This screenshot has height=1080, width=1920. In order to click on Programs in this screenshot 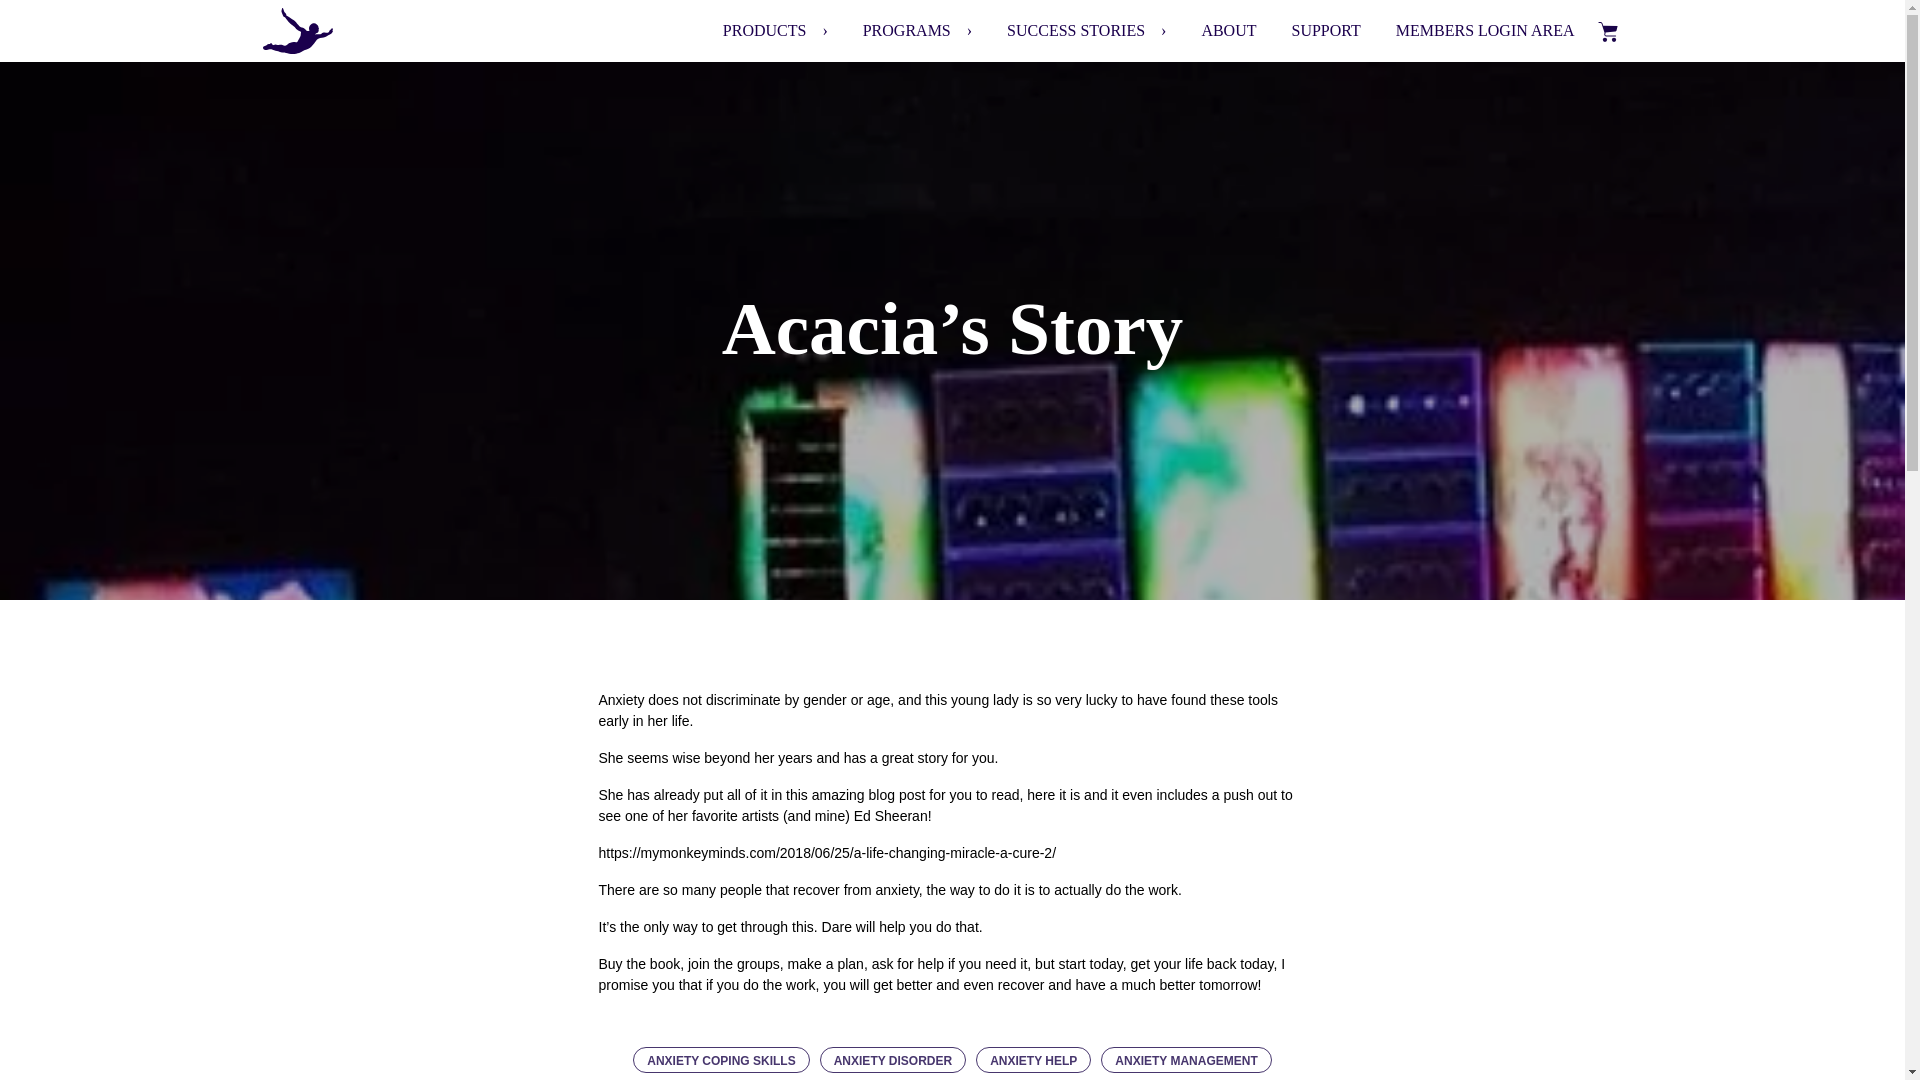, I will do `click(888, 30)`.